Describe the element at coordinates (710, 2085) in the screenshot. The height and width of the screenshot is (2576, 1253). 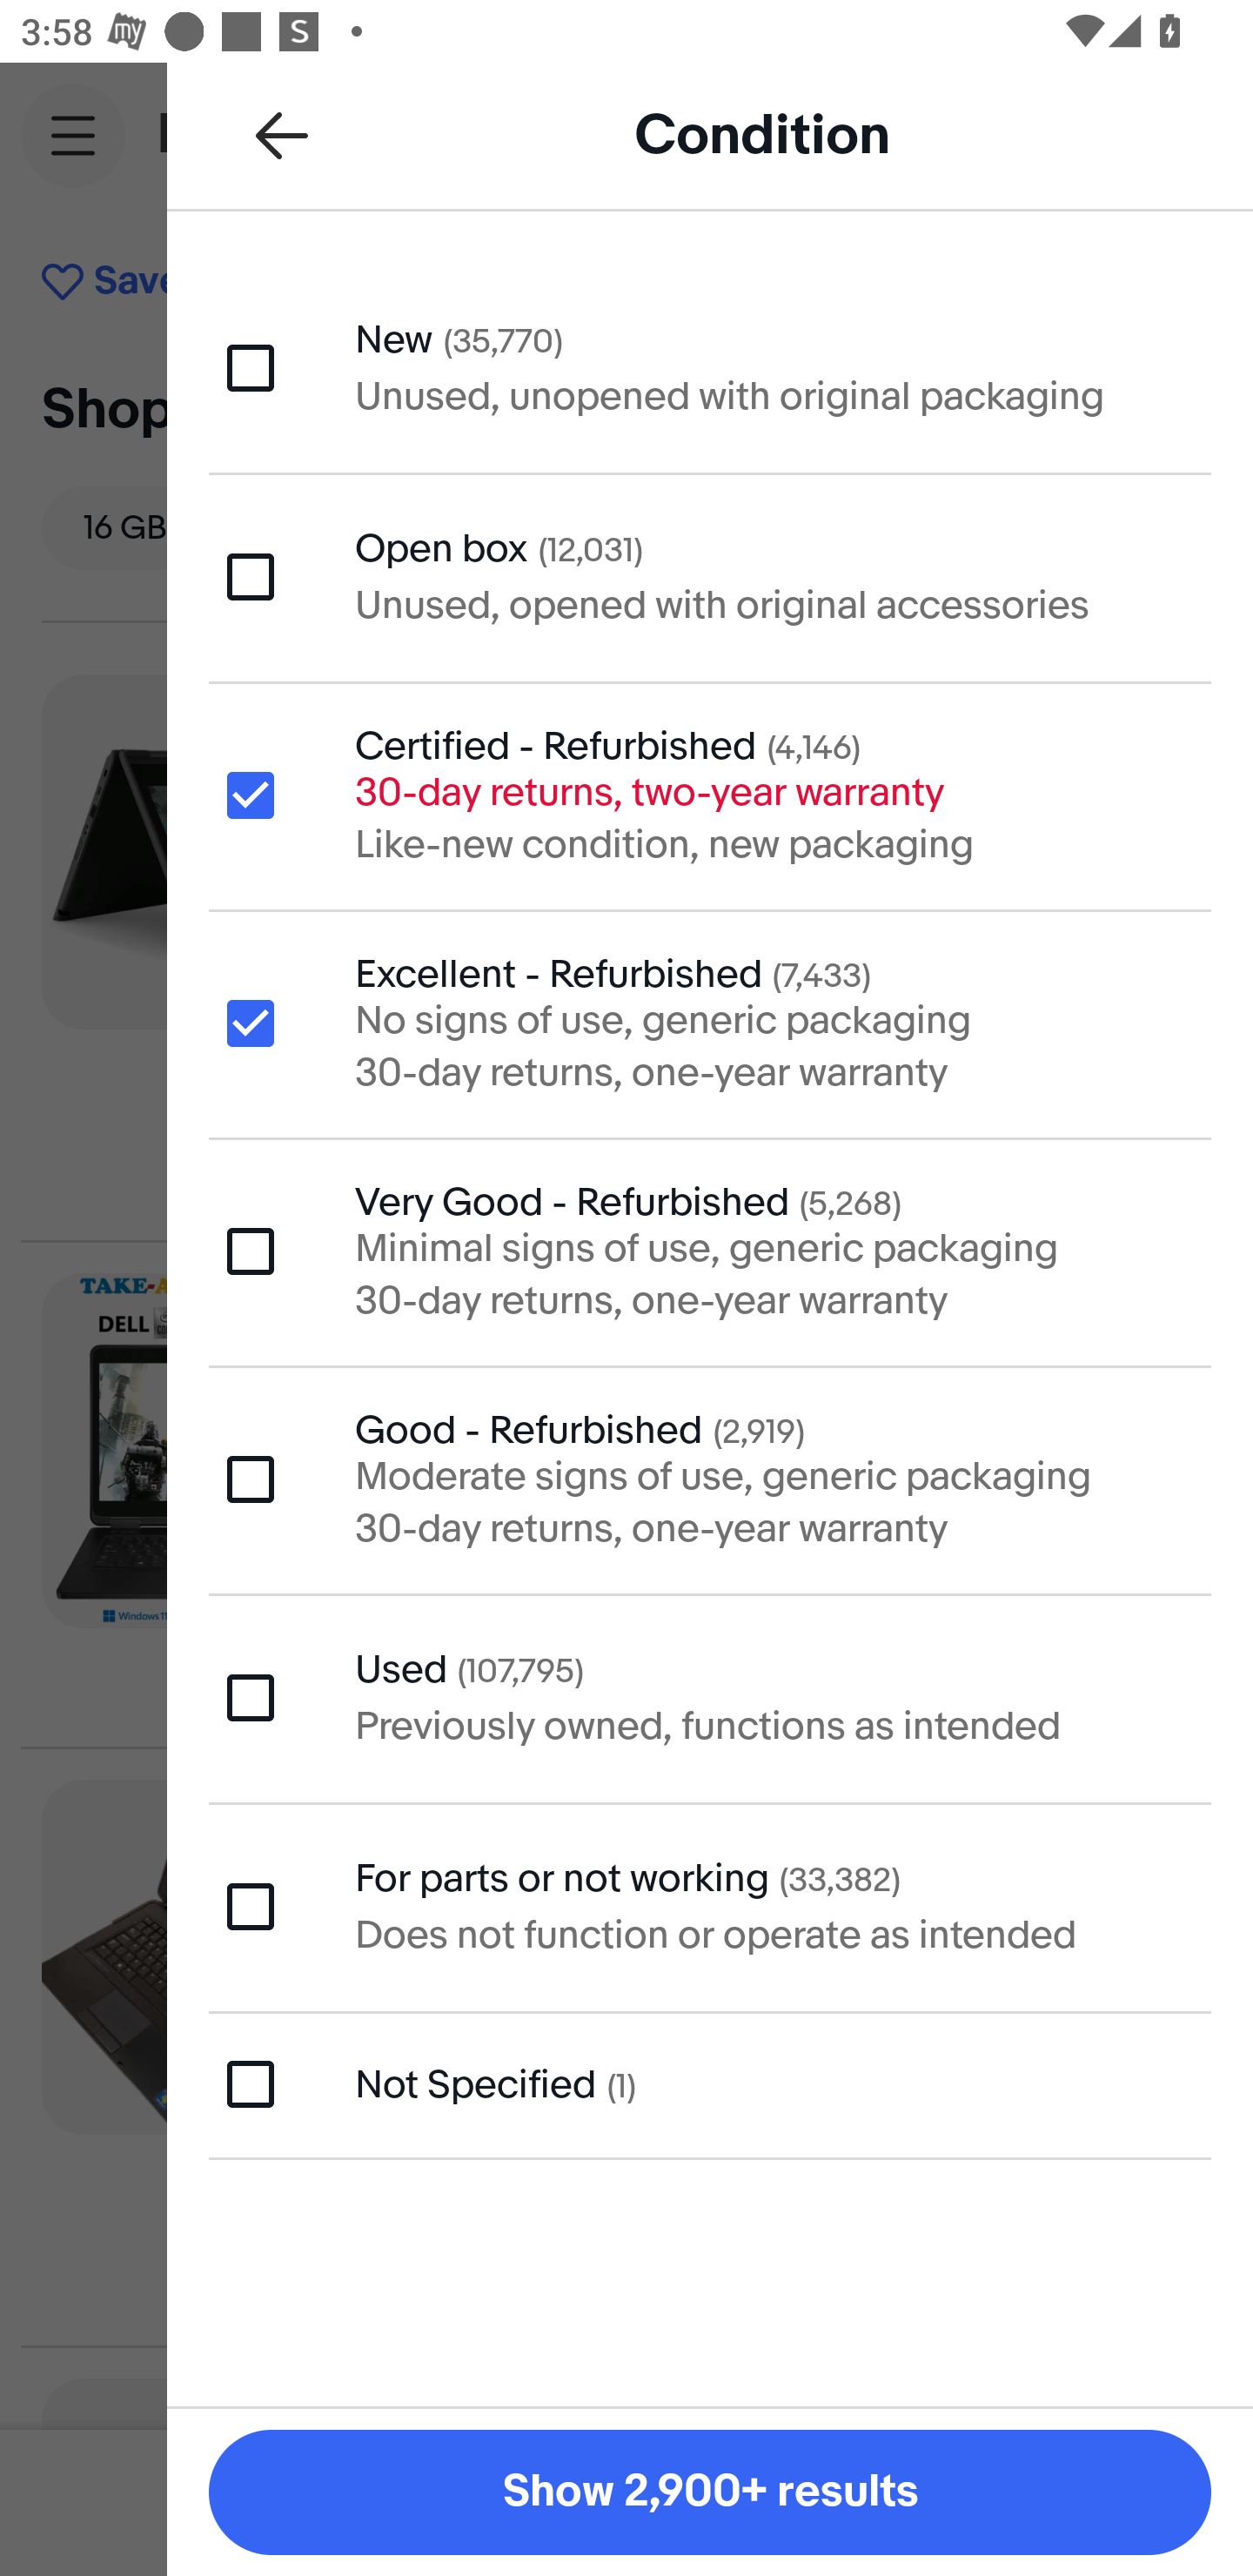
I see `Not Specified (1)` at that location.